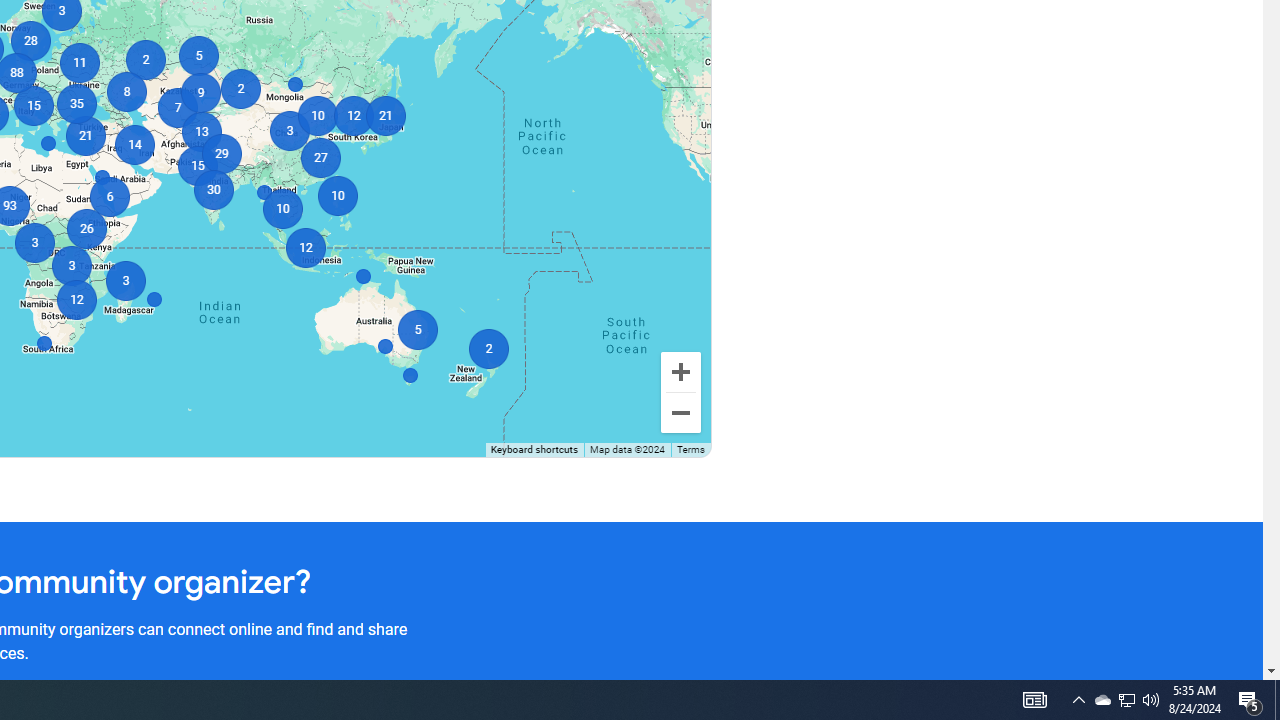  Describe the element at coordinates (534, 450) in the screenshot. I see `Keyboard shortcuts` at that location.